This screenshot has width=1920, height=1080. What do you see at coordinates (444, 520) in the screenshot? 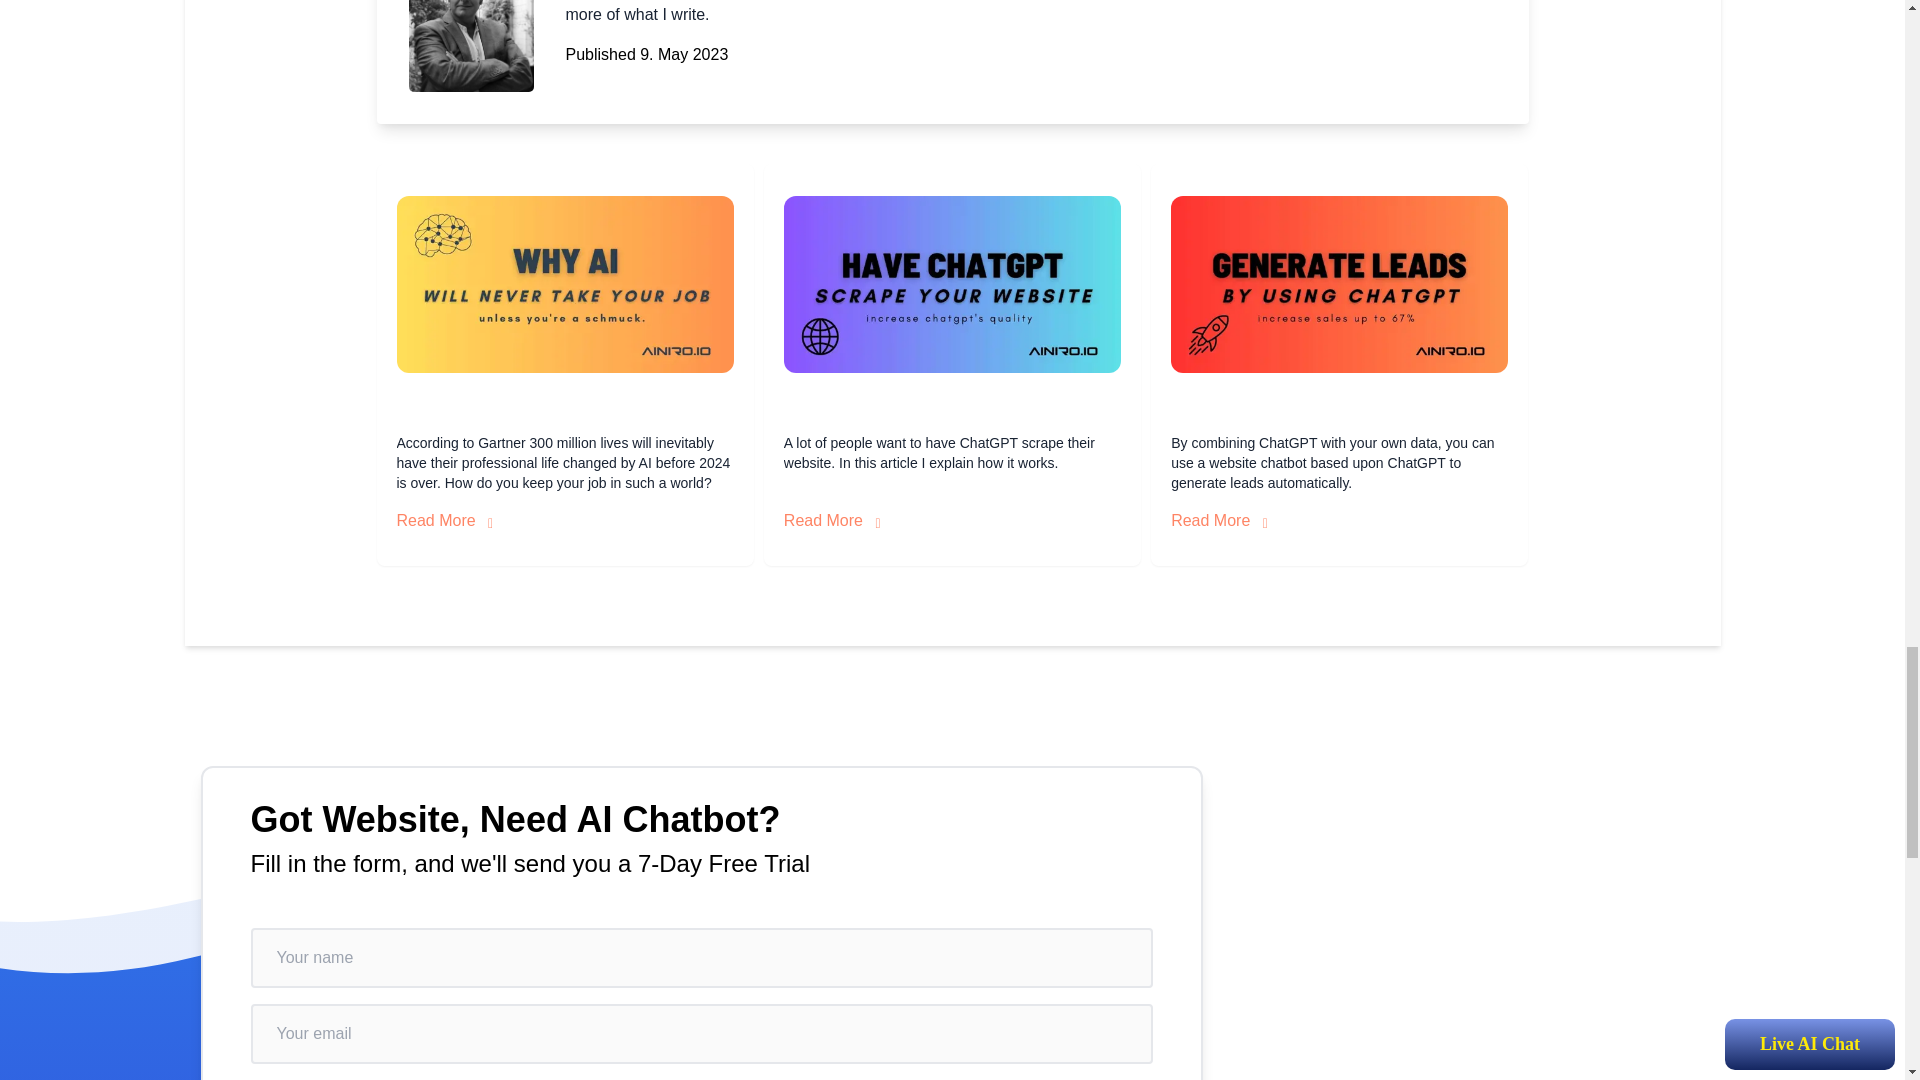
I see `Read More` at bounding box center [444, 520].